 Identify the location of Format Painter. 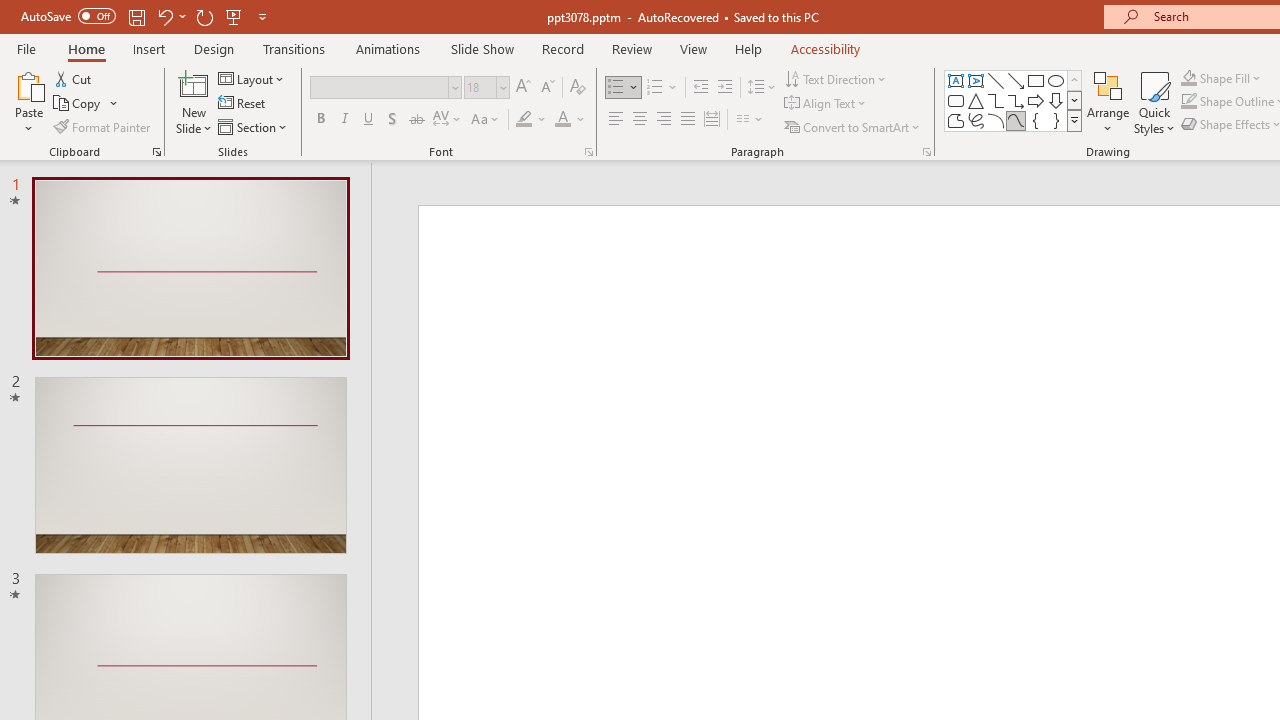
(103, 126).